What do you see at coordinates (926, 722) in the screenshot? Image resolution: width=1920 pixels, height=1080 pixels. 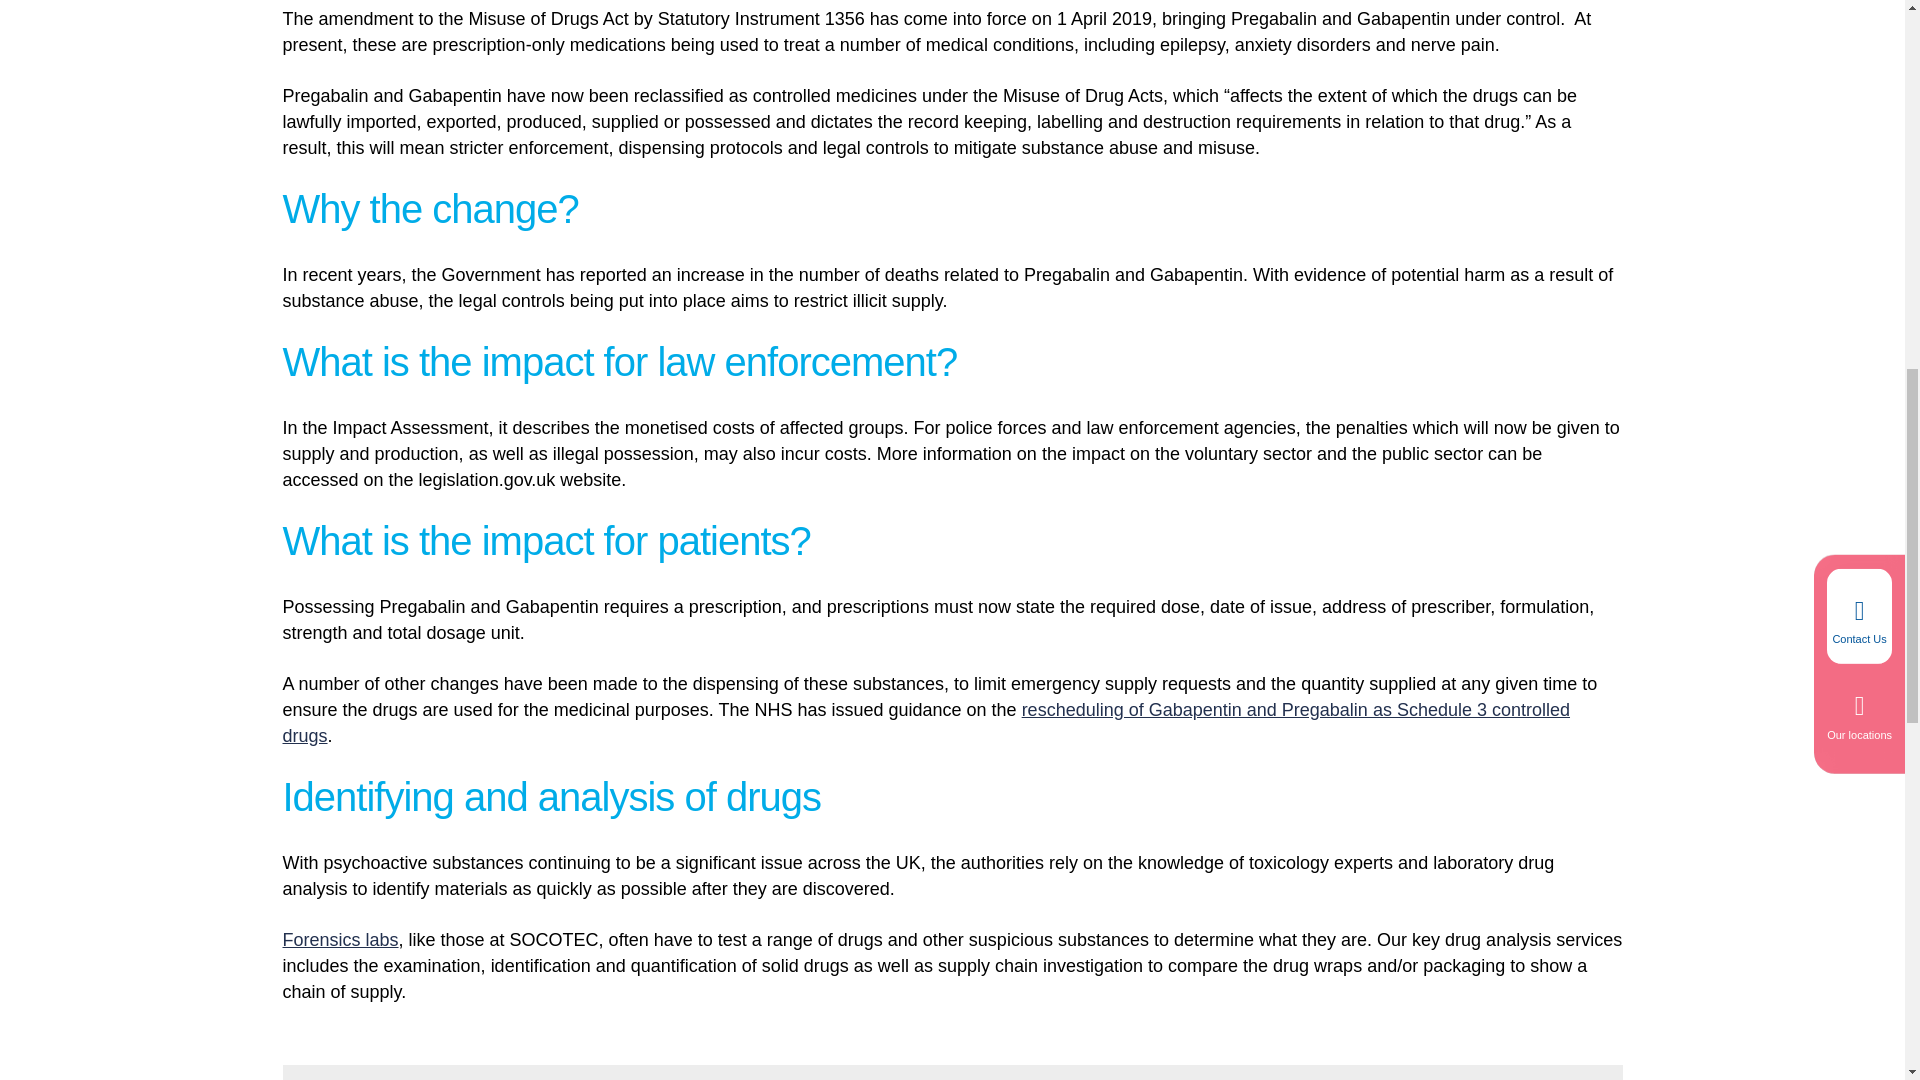 I see `Rescheduling of Gabapentin and Pregabalin ` at bounding box center [926, 722].